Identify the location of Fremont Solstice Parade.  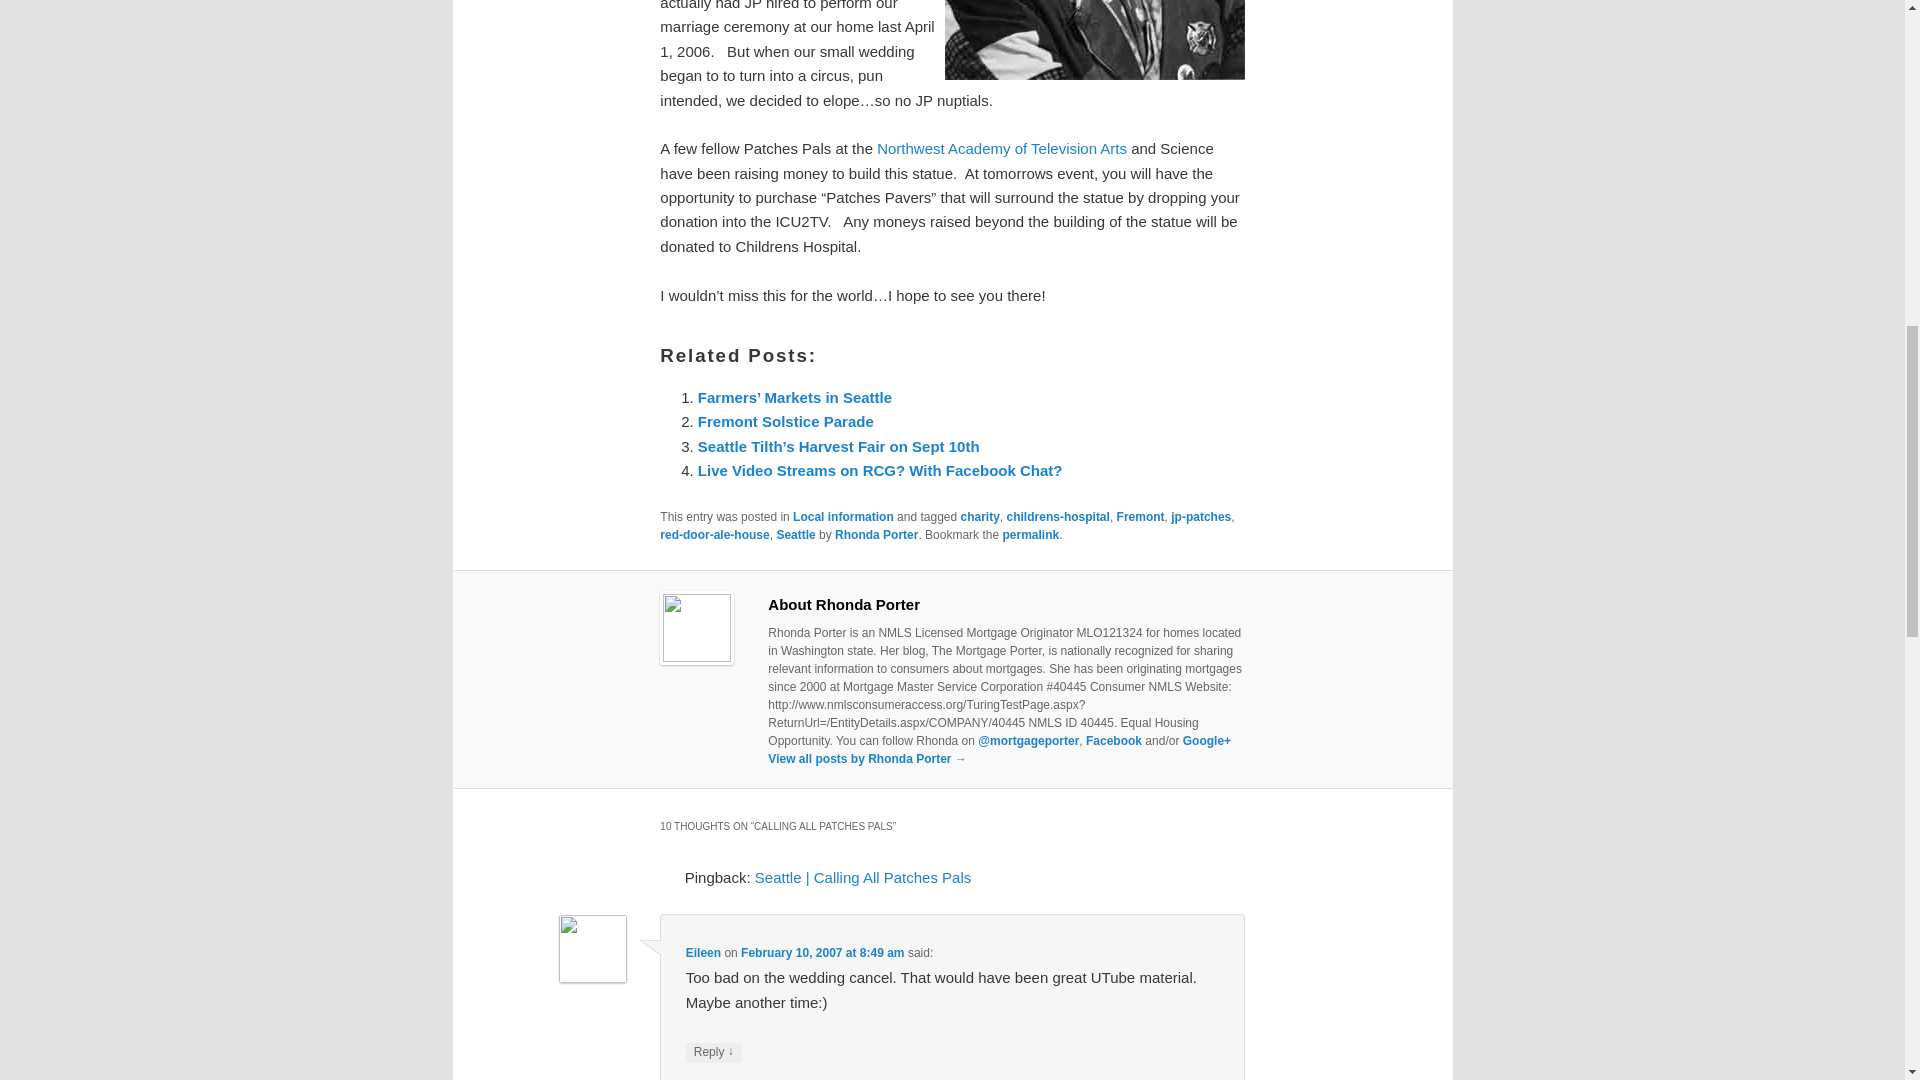
(786, 420).